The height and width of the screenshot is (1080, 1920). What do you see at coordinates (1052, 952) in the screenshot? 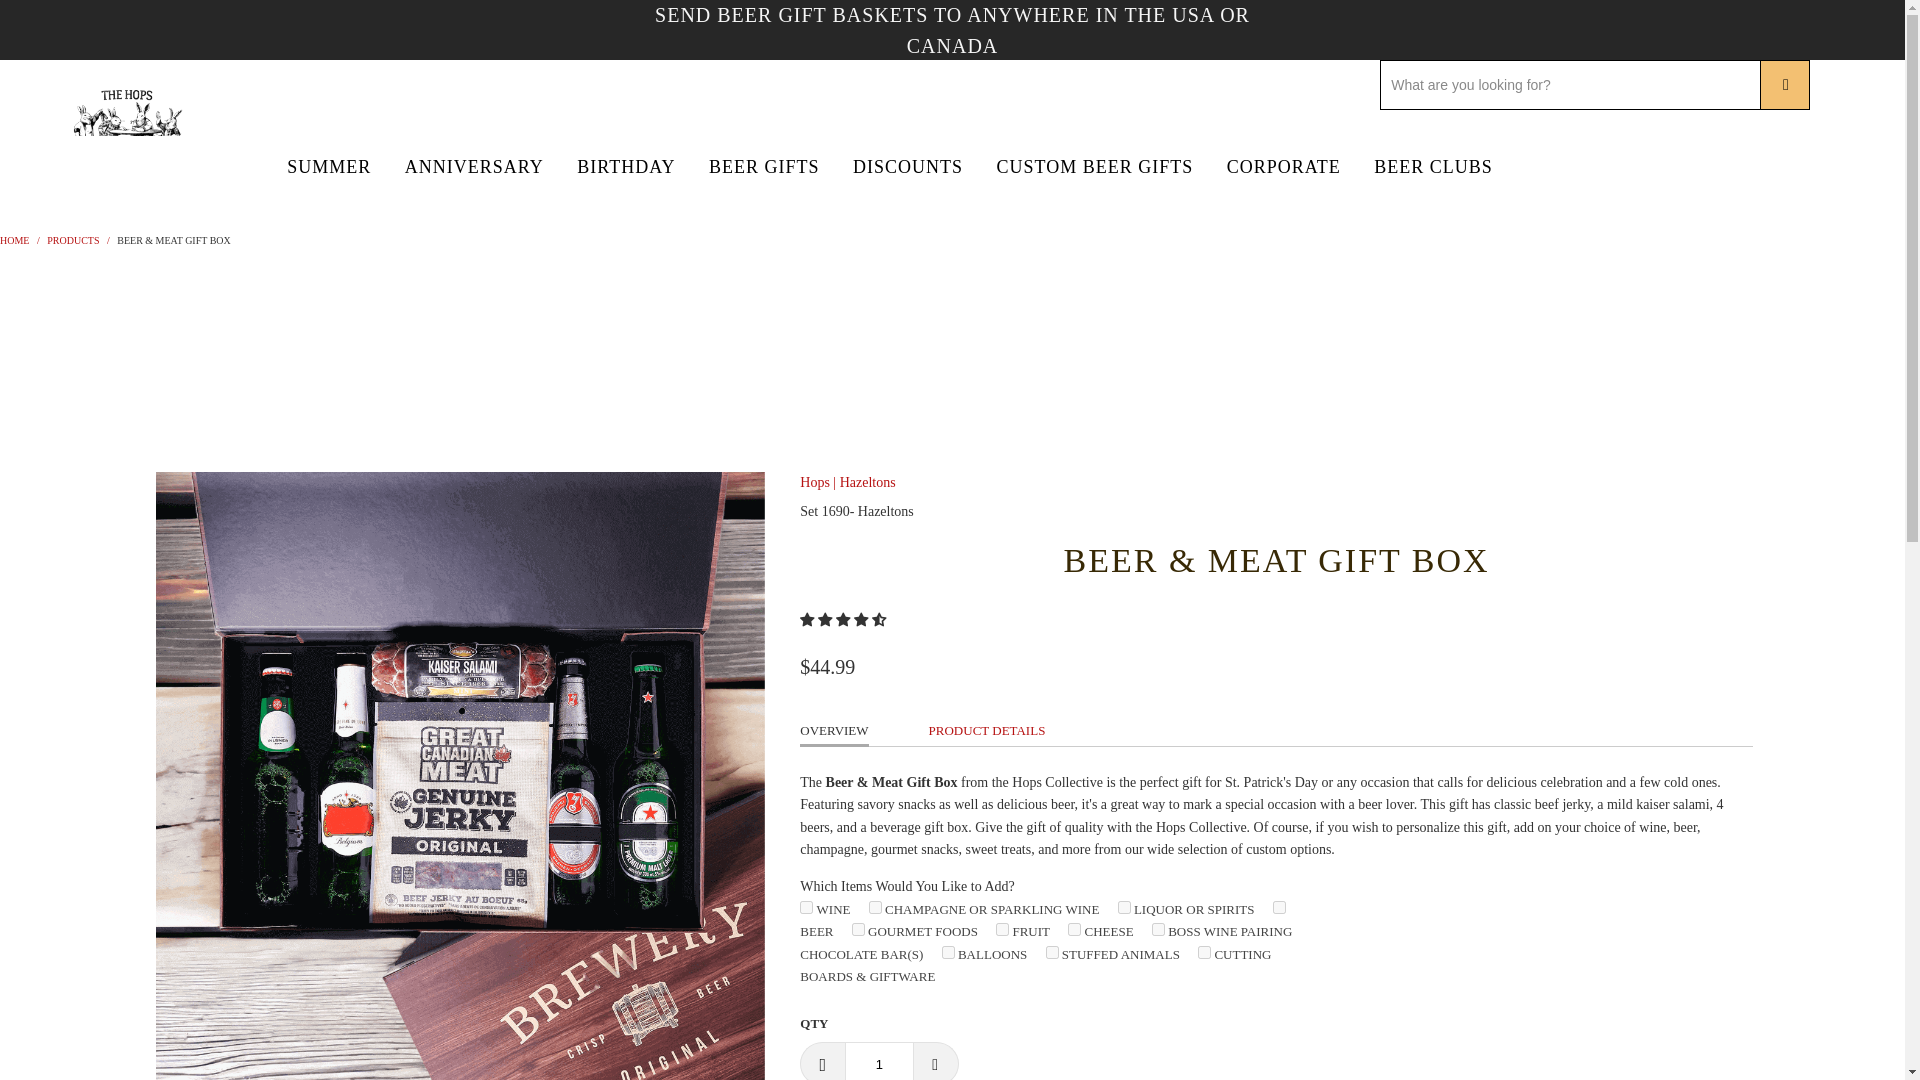
I see `Stuffed Animals` at bounding box center [1052, 952].